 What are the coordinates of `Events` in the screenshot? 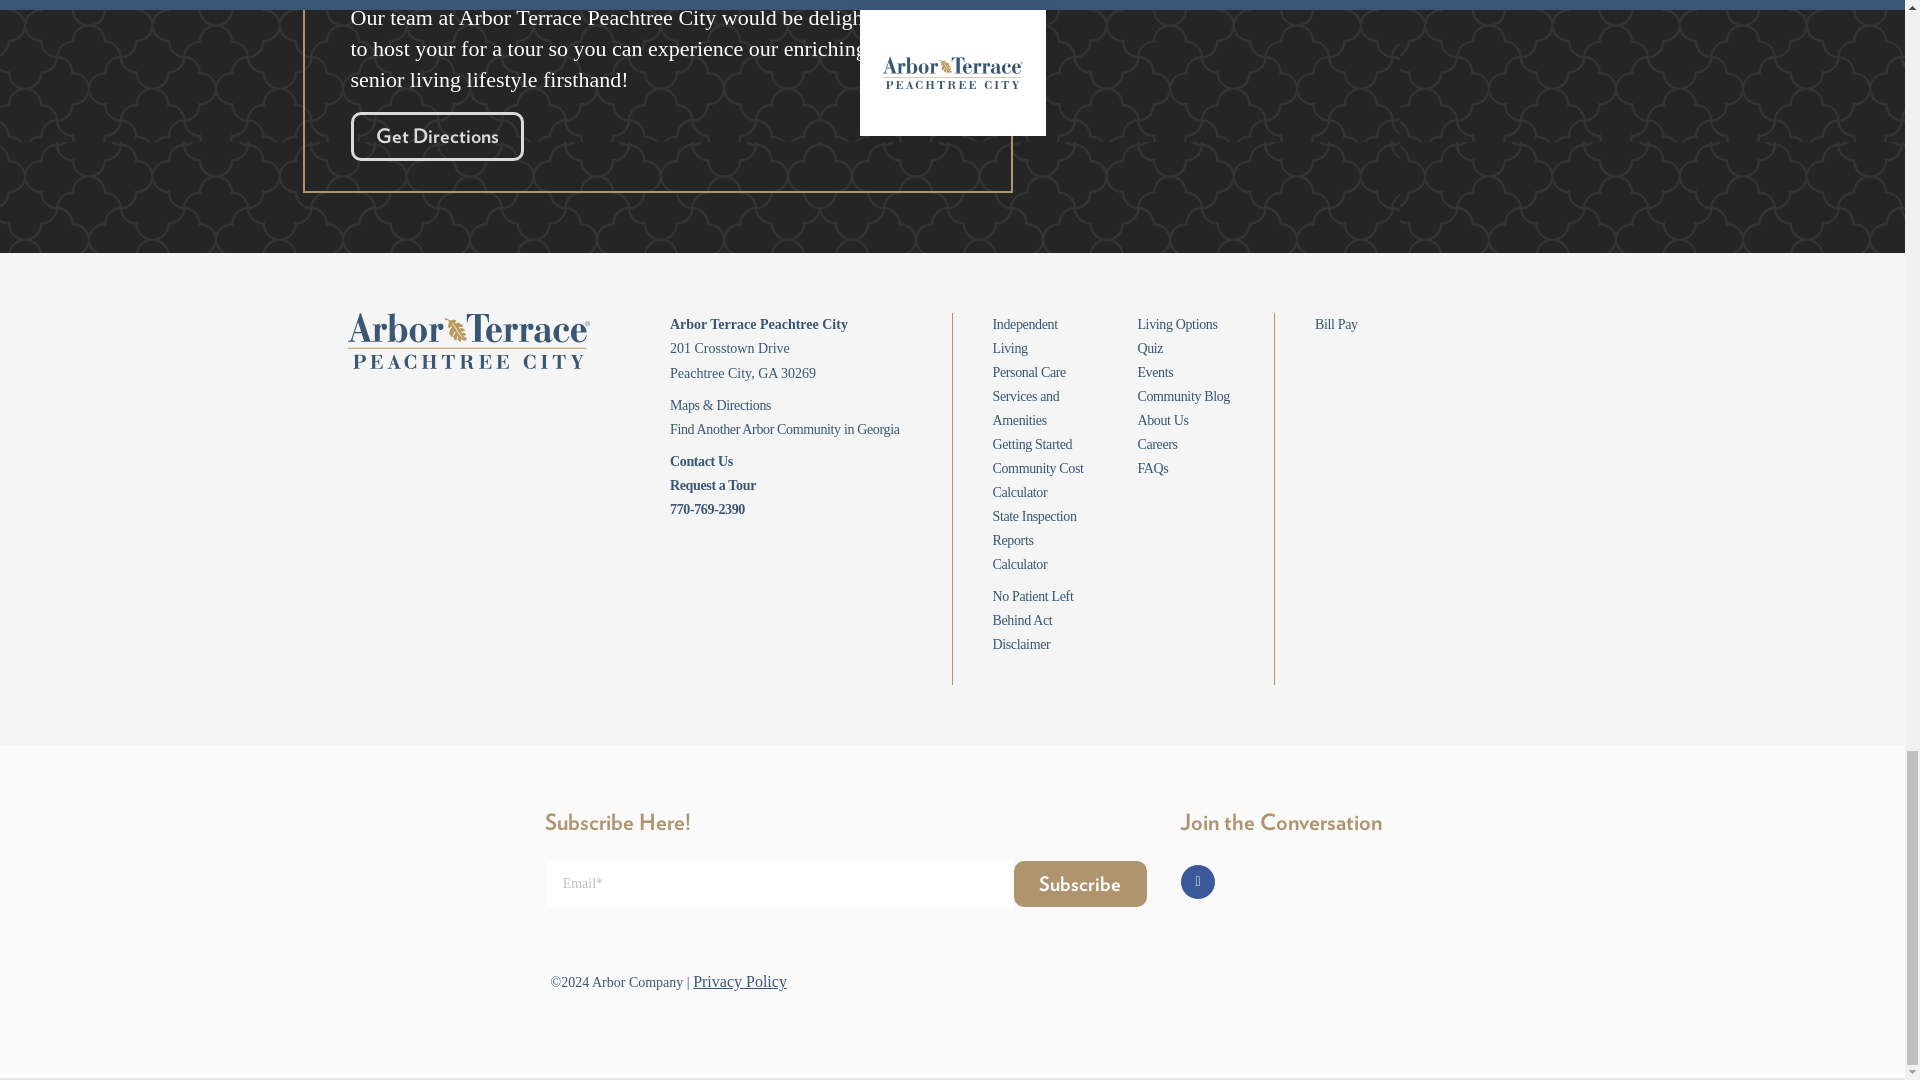 It's located at (1154, 372).